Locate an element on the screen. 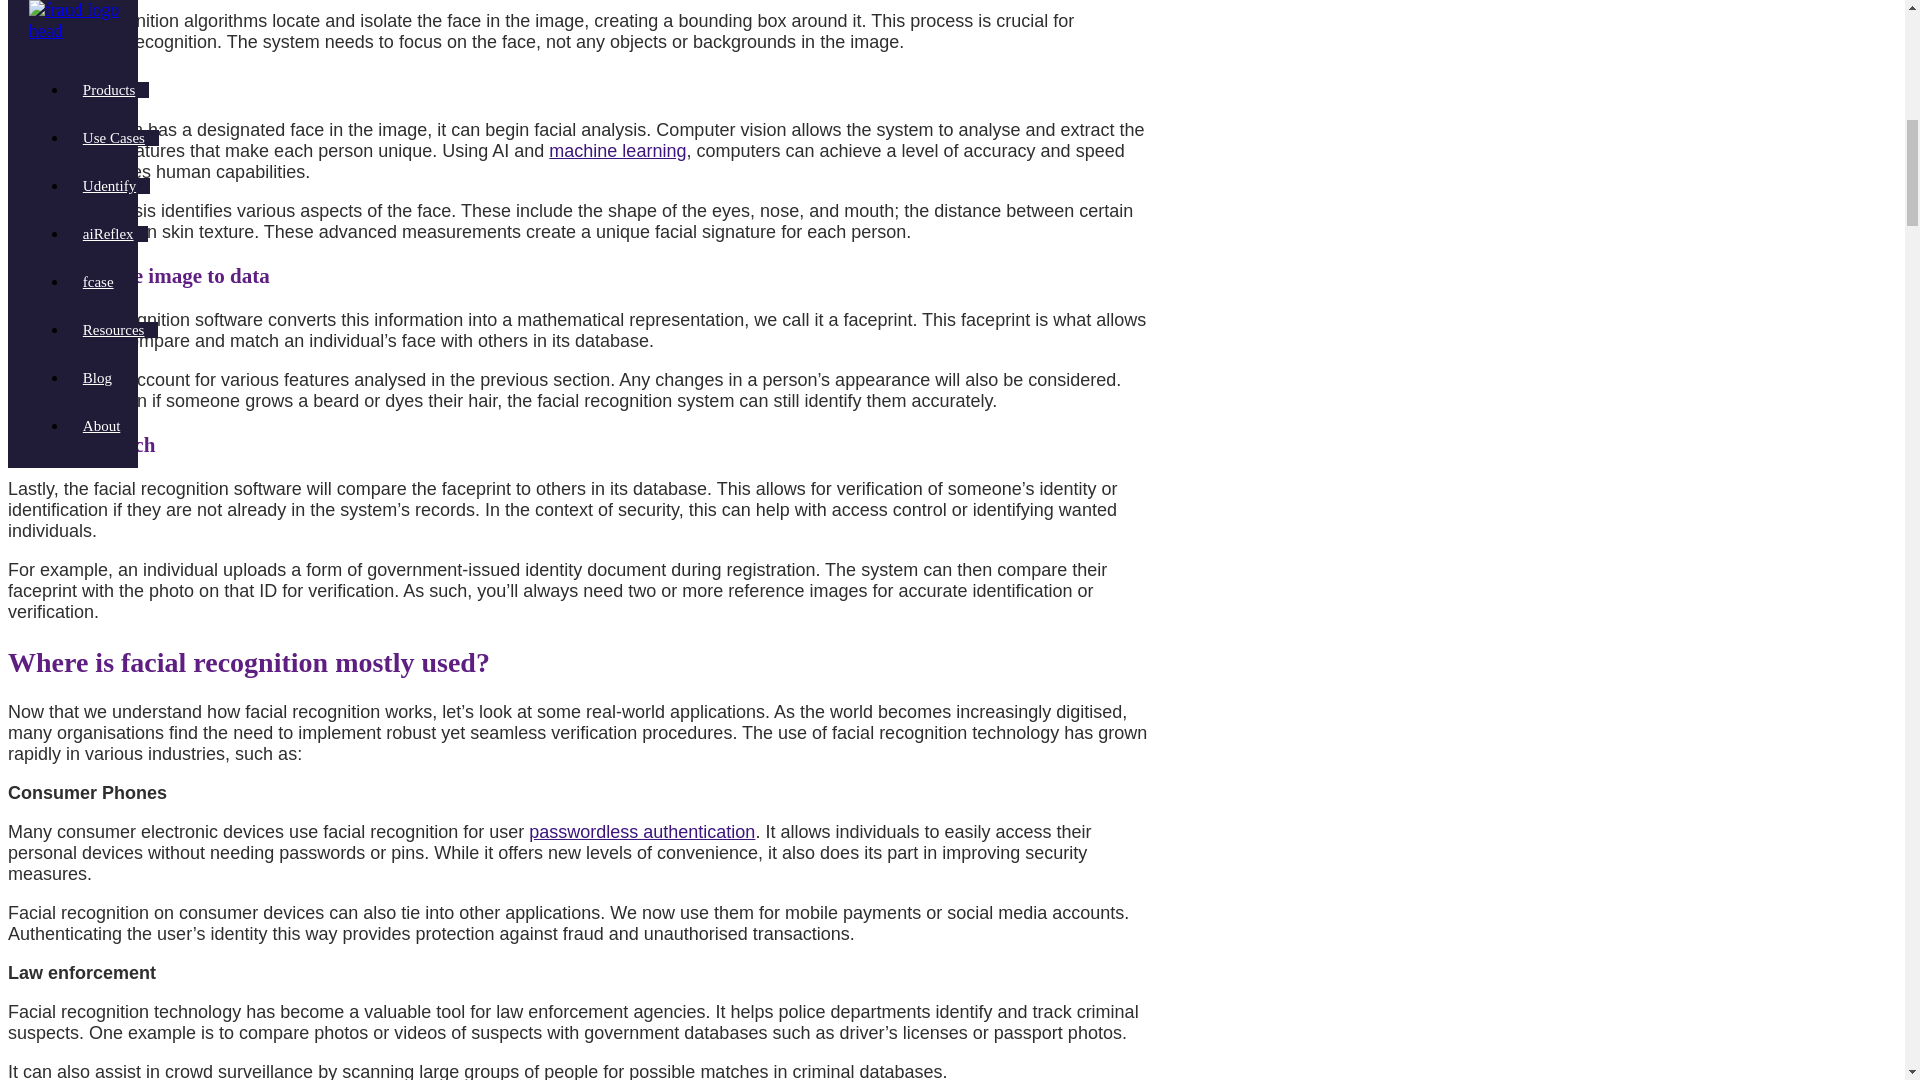 This screenshot has width=1920, height=1080. Glossary: Fraud is located at coordinates (583, 934).